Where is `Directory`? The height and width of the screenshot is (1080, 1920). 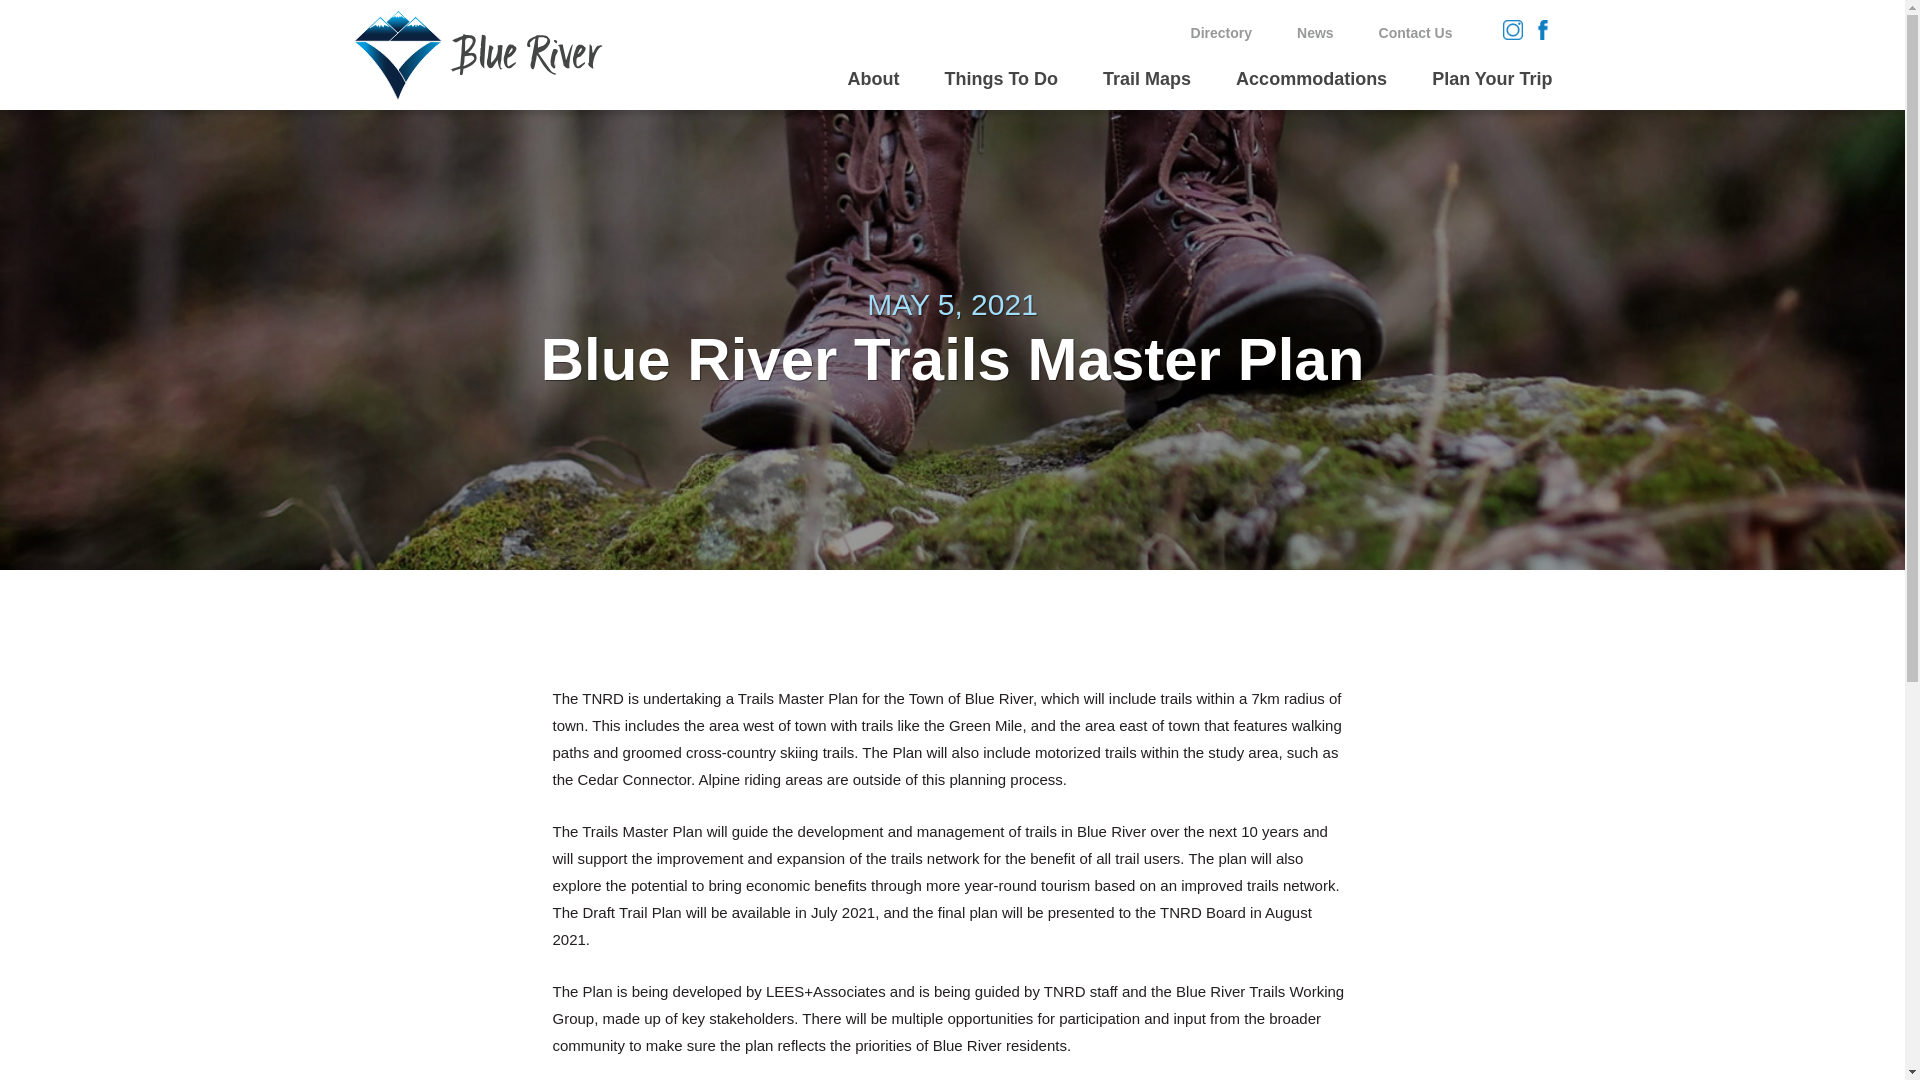 Directory is located at coordinates (1220, 32).